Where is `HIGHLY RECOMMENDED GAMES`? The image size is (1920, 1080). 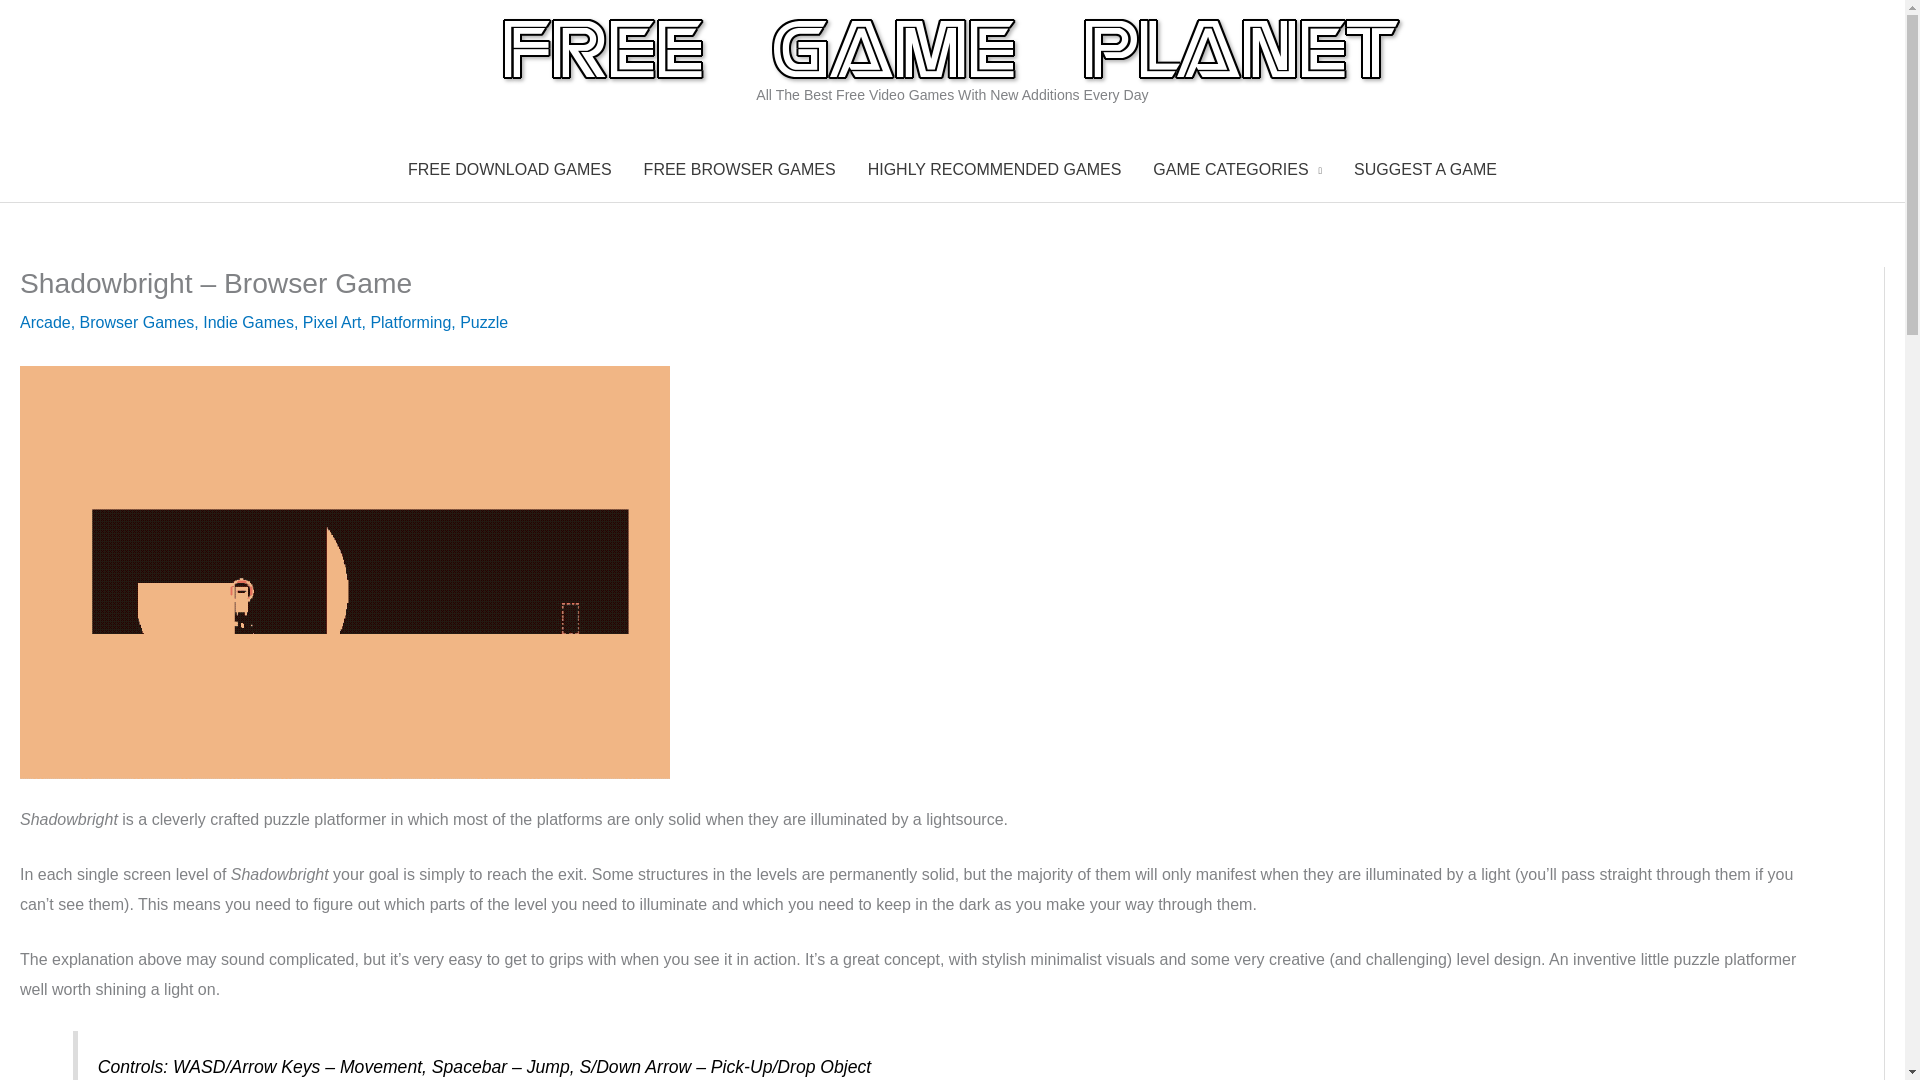 HIGHLY RECOMMENDED GAMES is located at coordinates (995, 170).